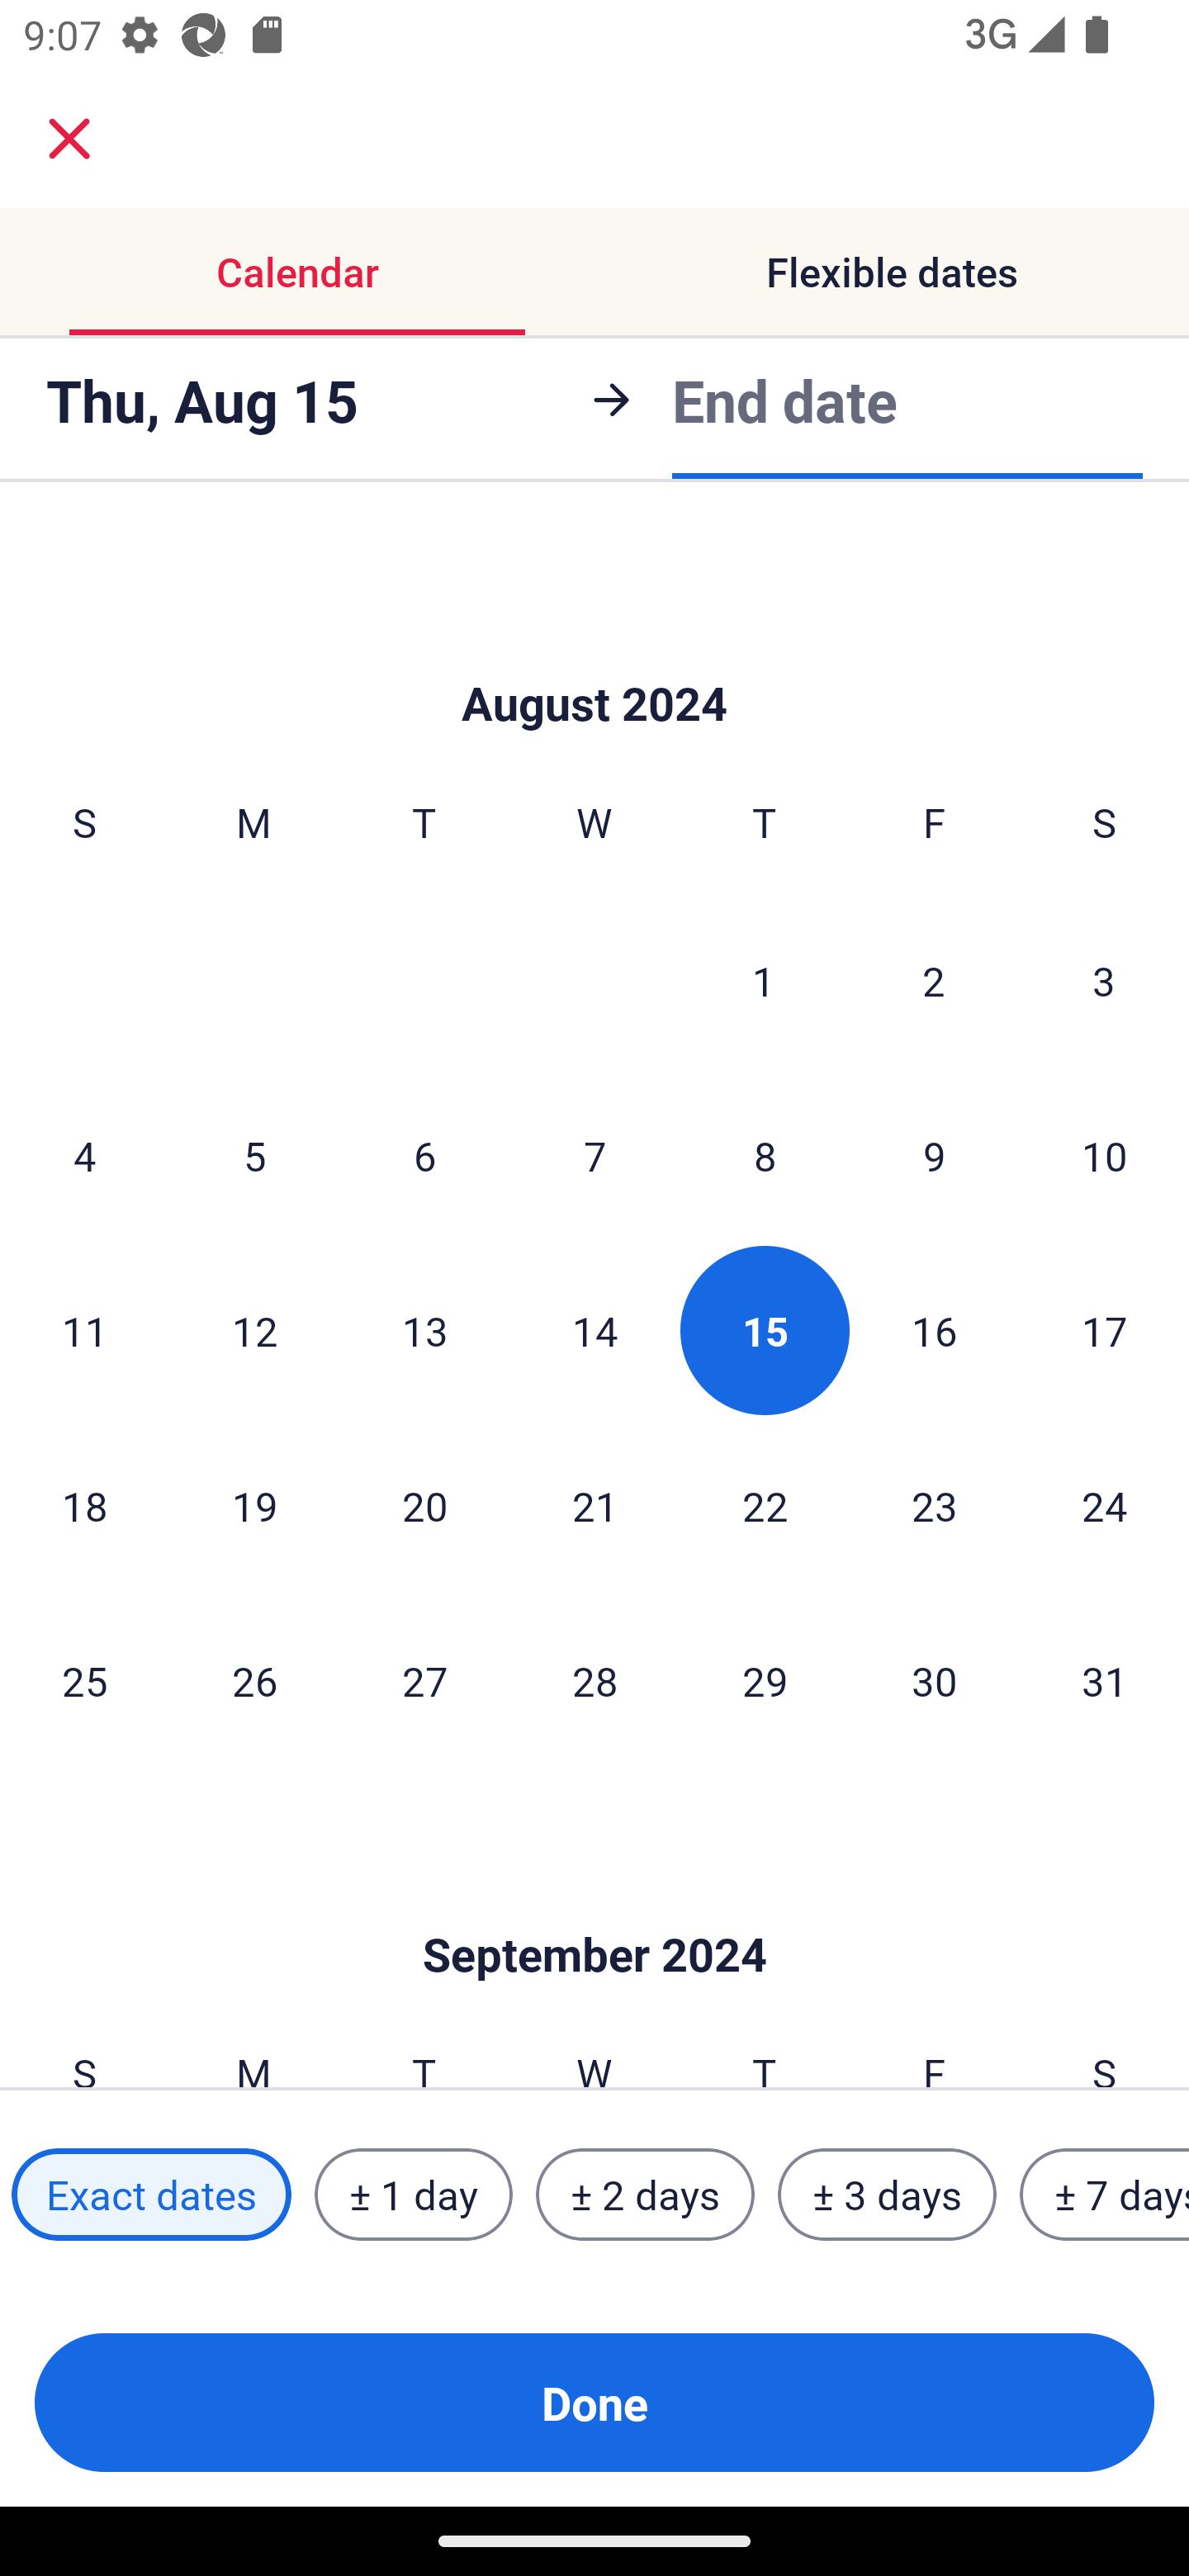  Describe the element at coordinates (1105, 2195) in the screenshot. I see `± 7 days` at that location.